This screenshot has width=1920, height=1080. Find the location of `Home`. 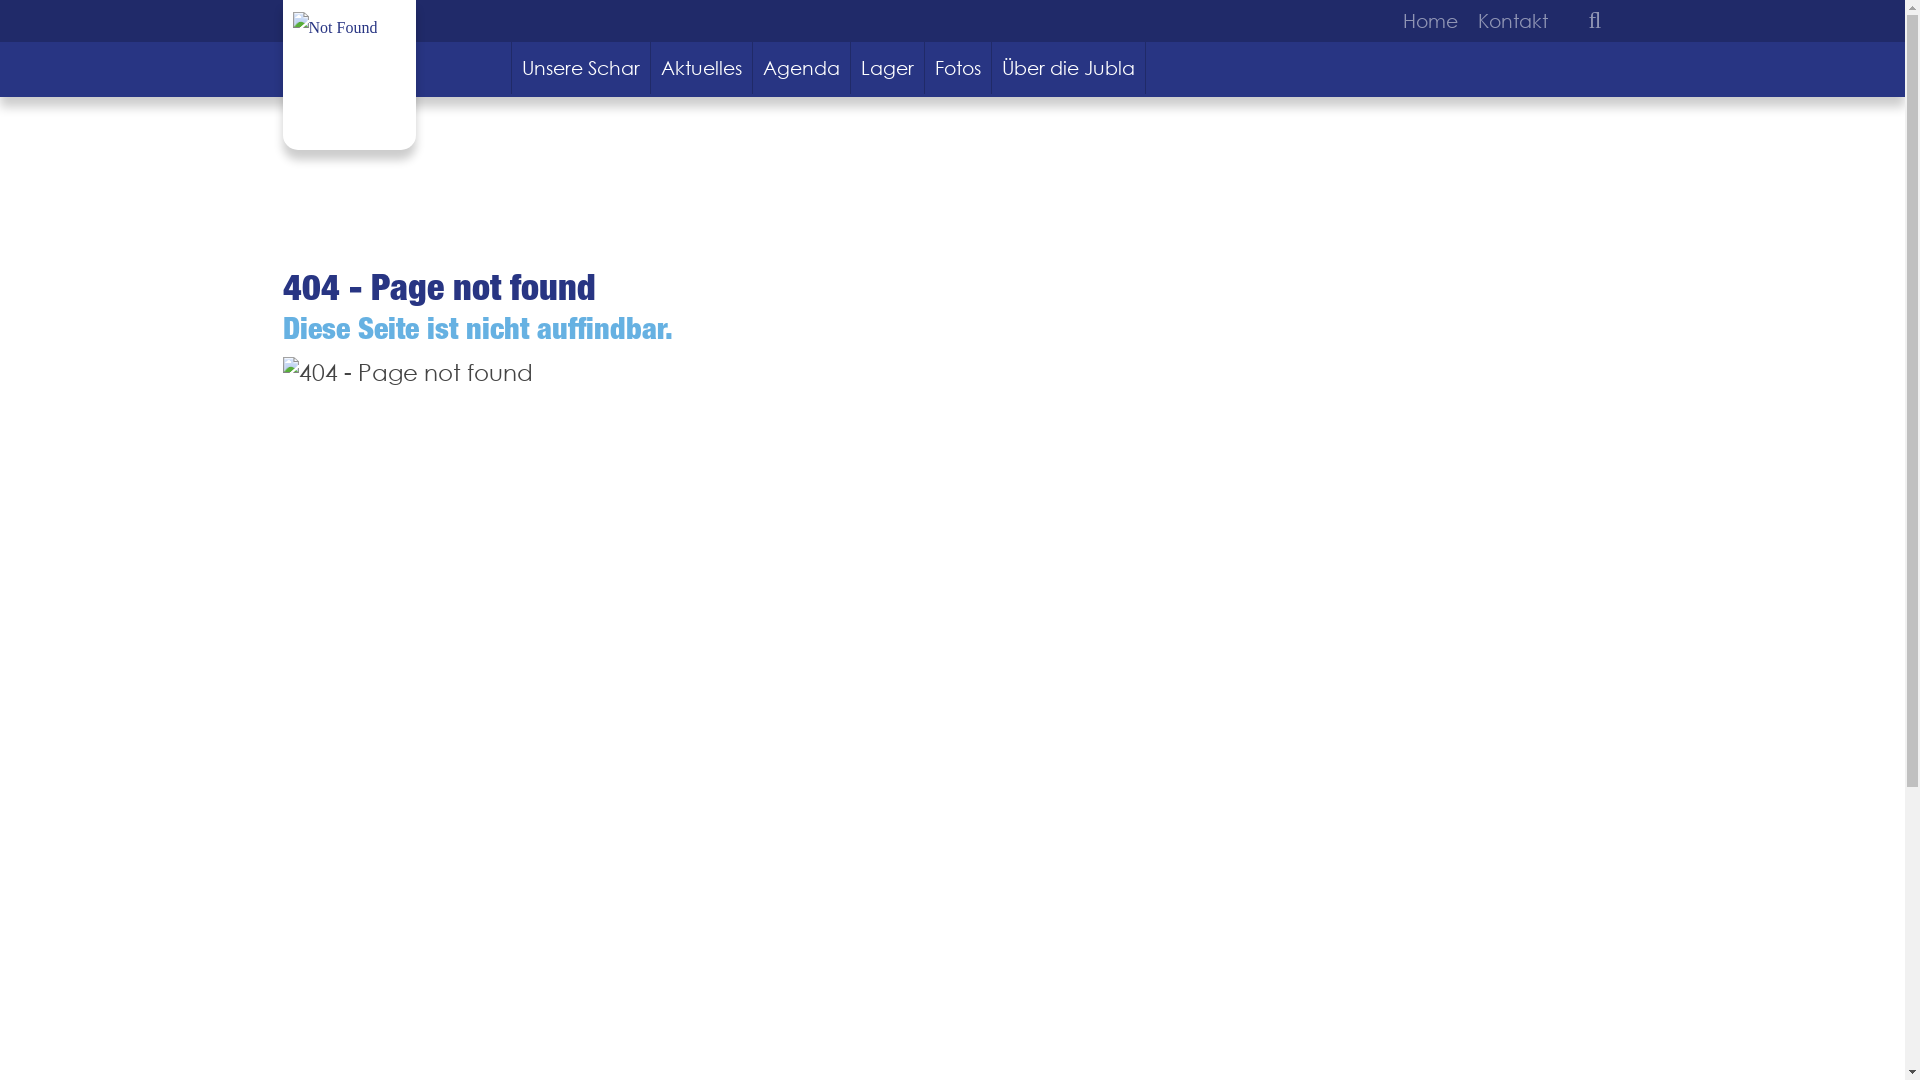

Home is located at coordinates (1434, 21).